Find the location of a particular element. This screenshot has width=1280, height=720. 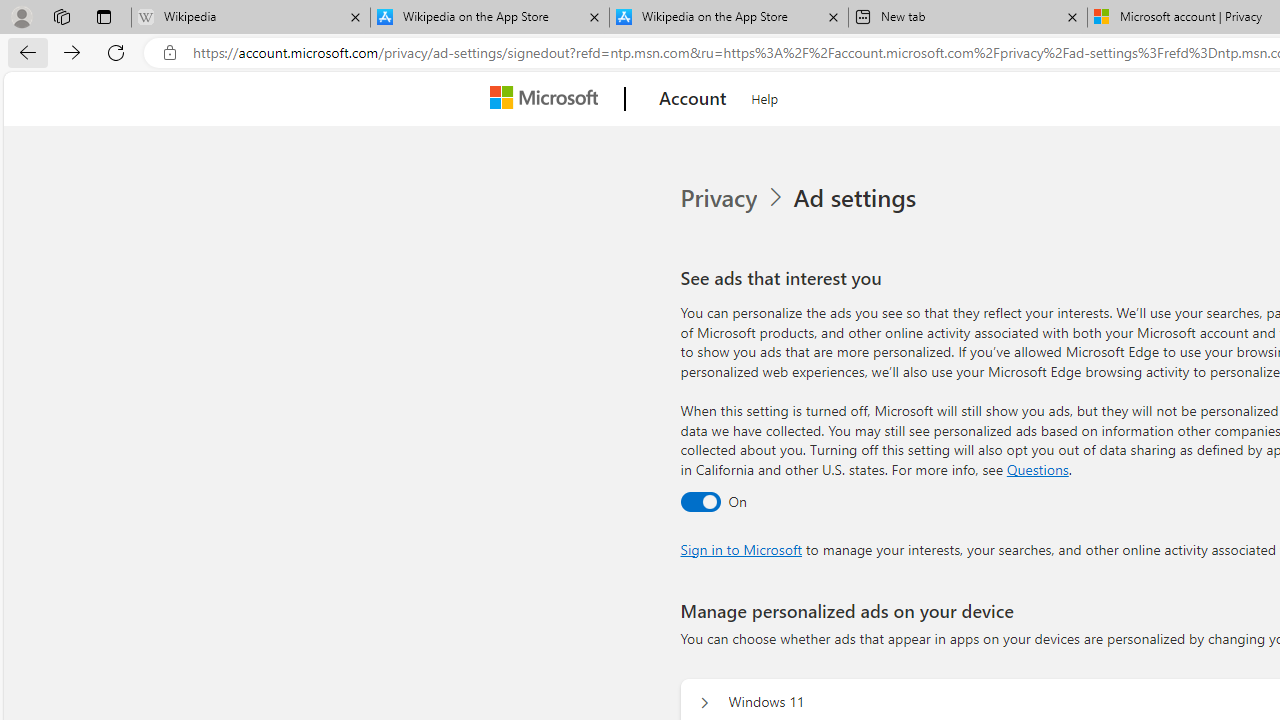

Manage personalized ads on your device Windows 11 is located at coordinates (704, 702).